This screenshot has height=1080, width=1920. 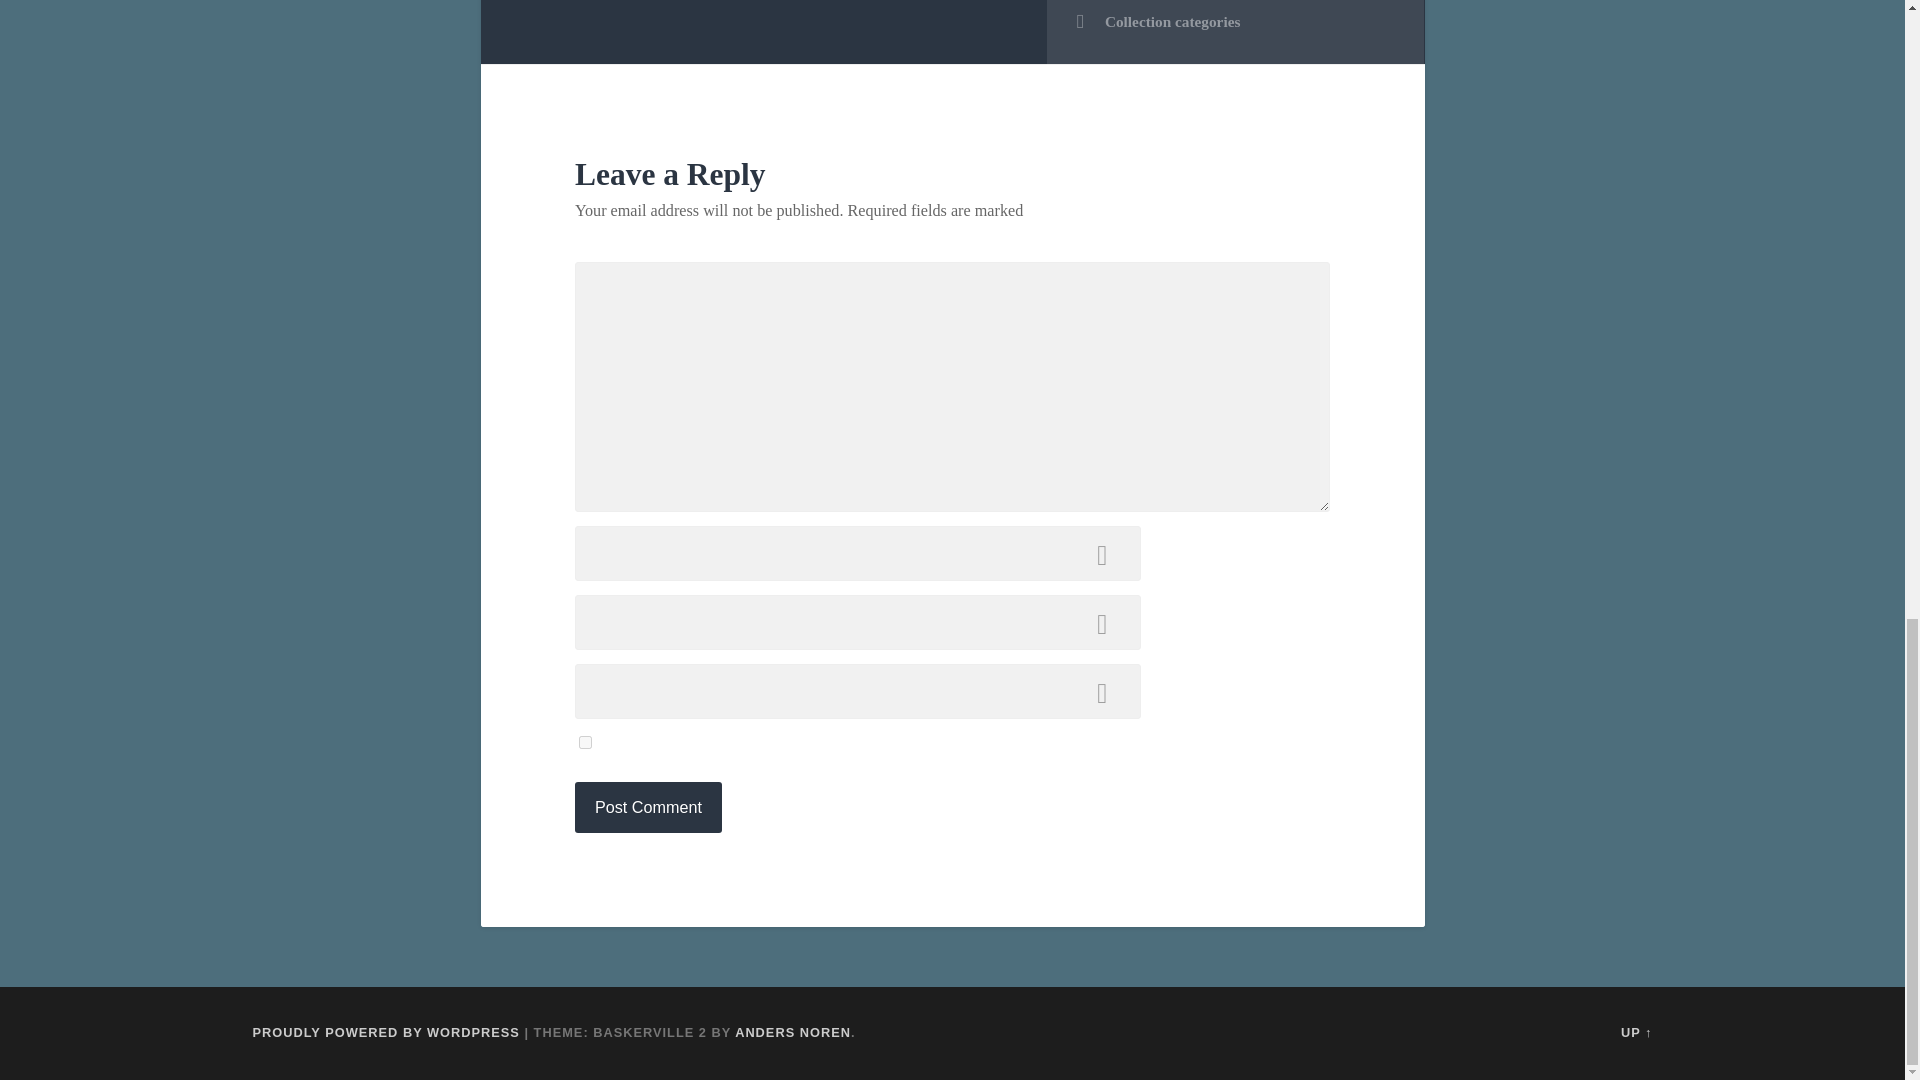 I want to click on To the top, so click(x=1636, y=1032).